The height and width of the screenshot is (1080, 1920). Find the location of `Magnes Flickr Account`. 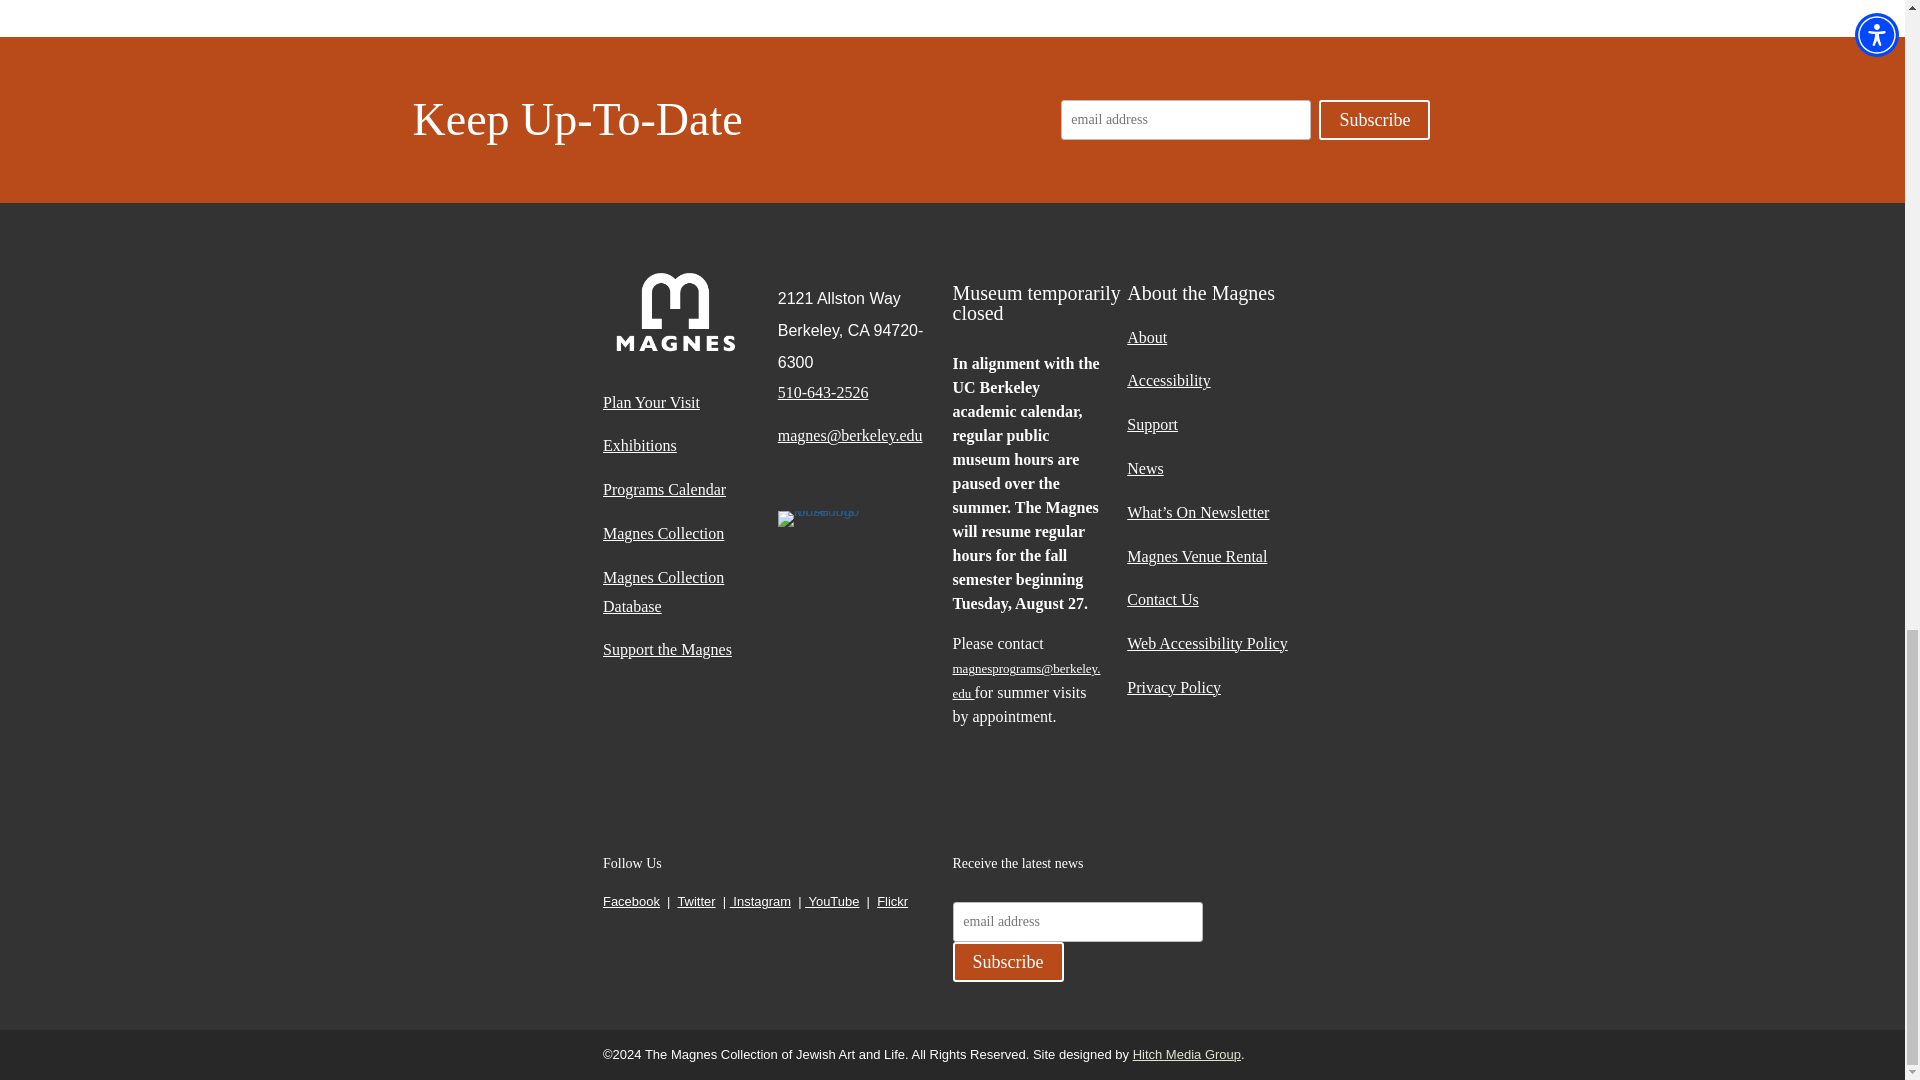

Magnes Flickr Account is located at coordinates (892, 902).